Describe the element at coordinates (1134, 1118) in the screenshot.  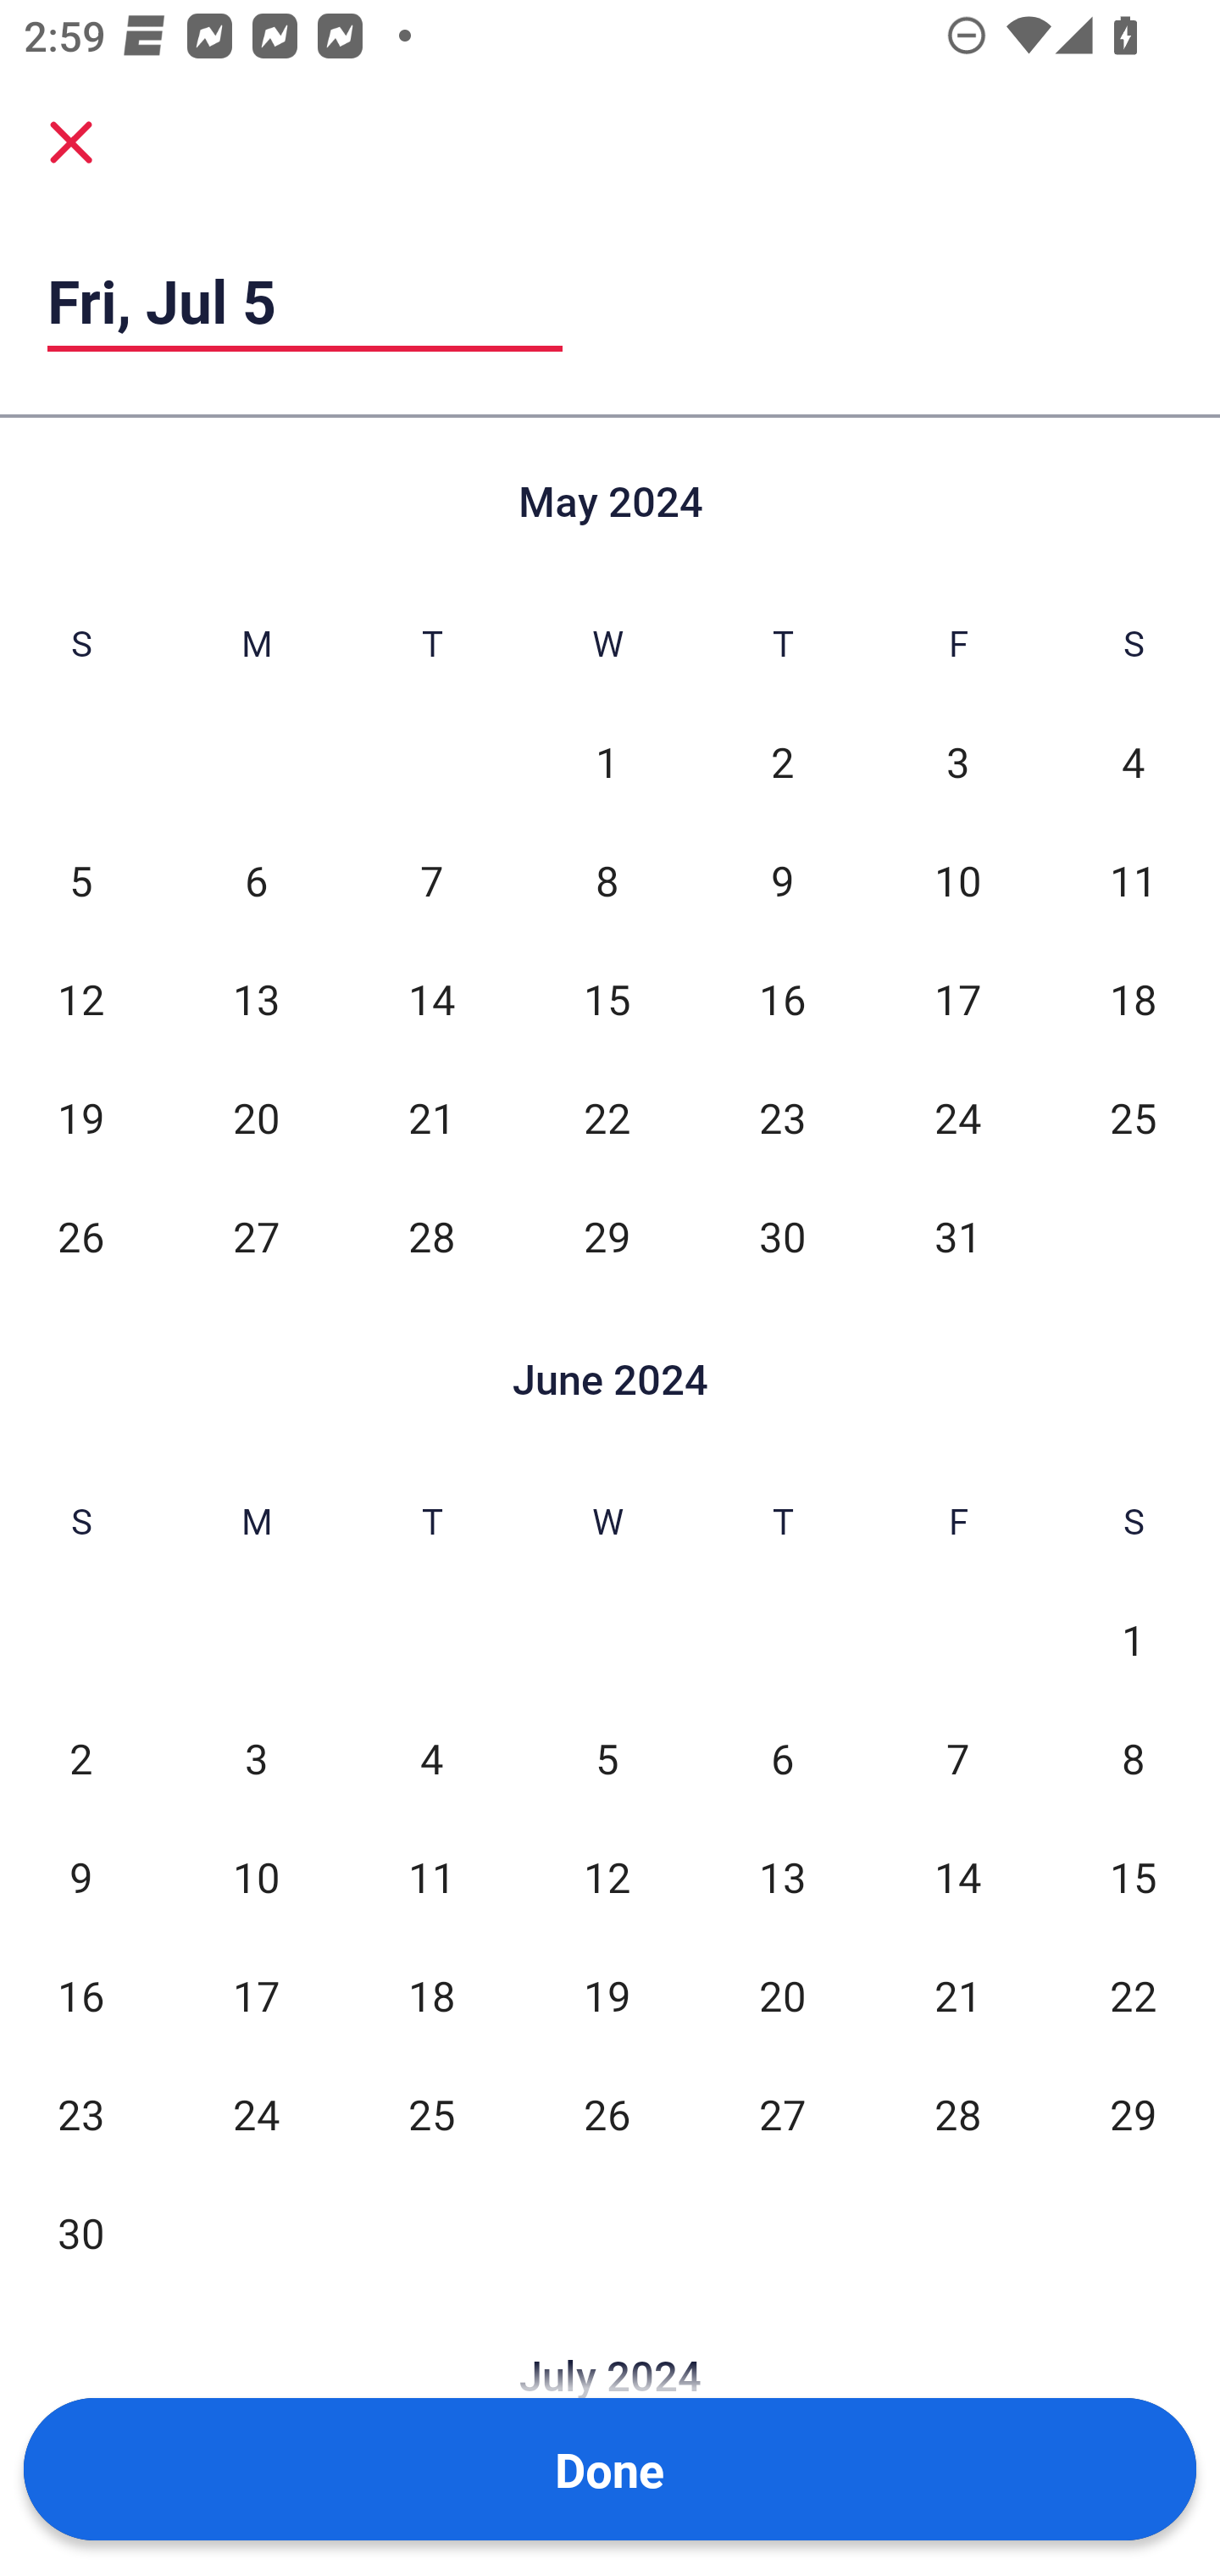
I see `25 Sat, May 25, Not Selected` at that location.